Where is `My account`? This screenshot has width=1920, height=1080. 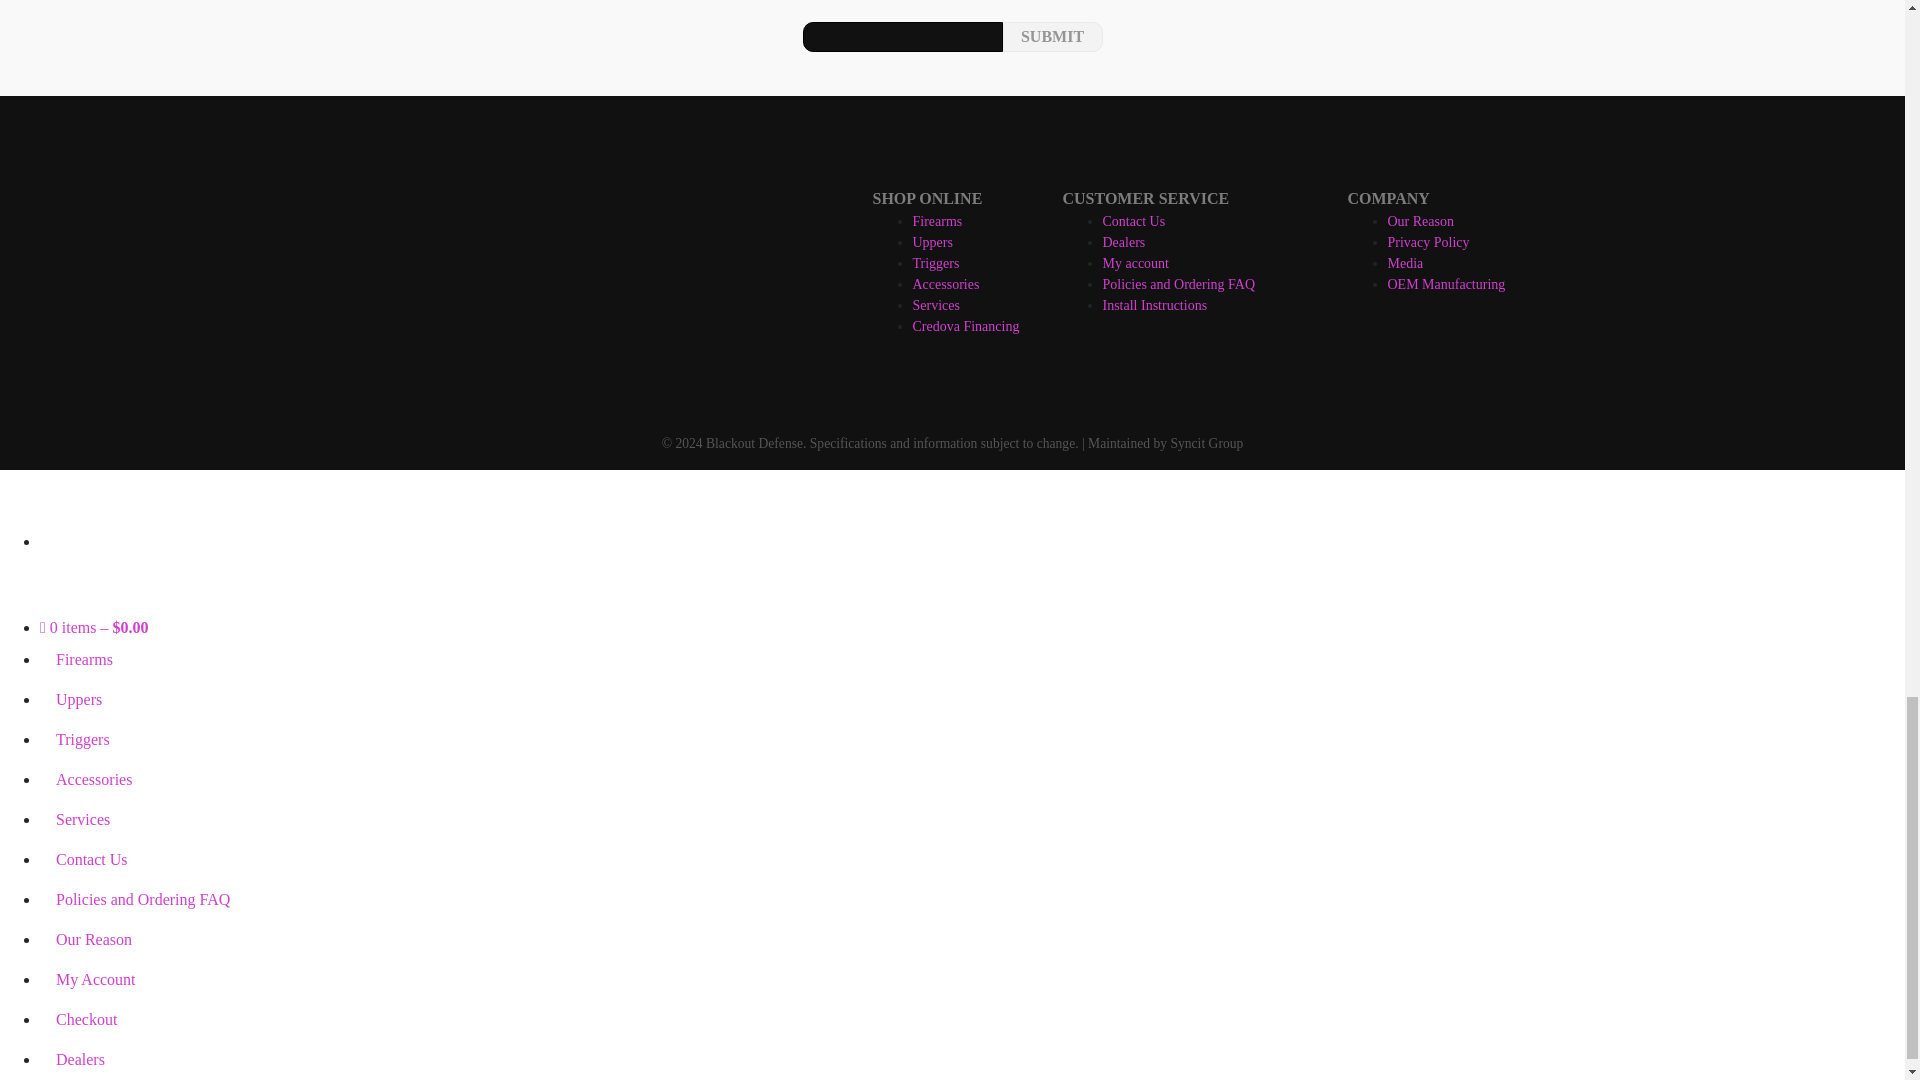 My account is located at coordinates (1134, 263).